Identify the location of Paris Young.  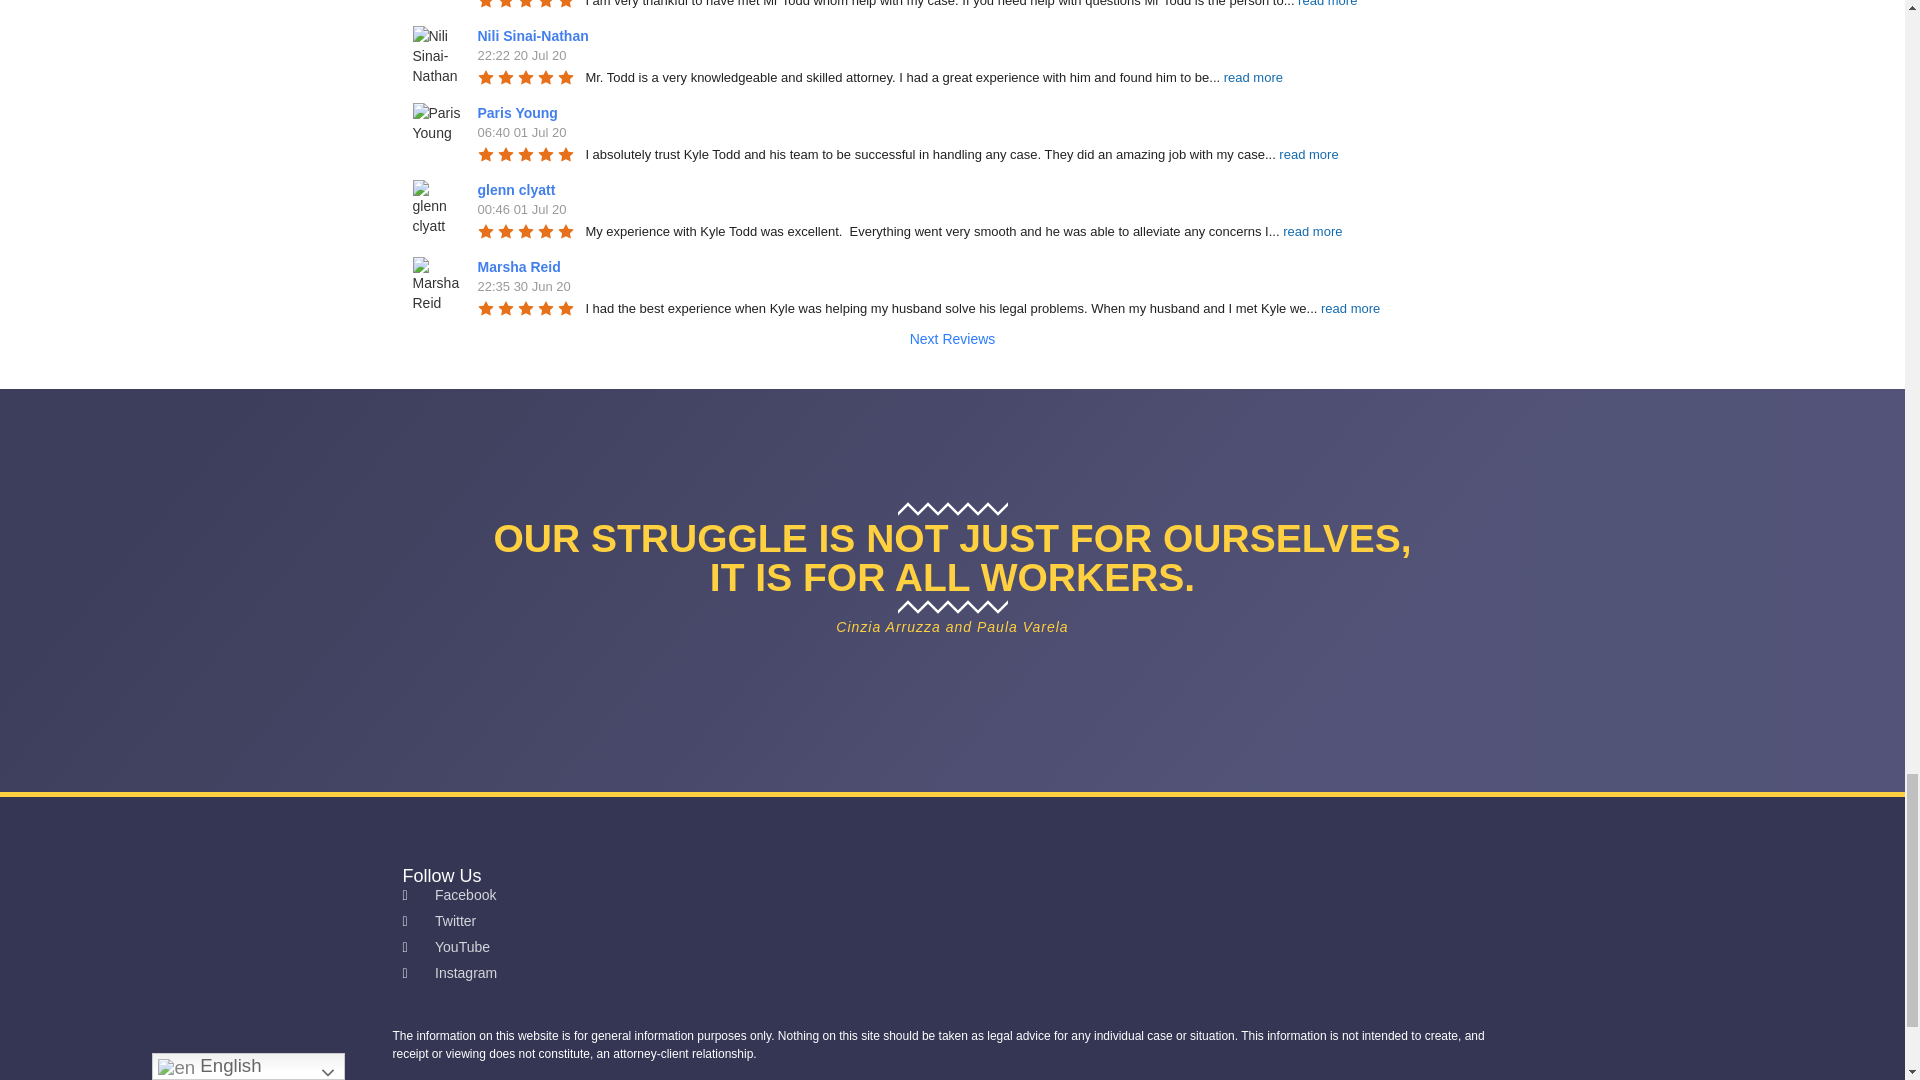
(437, 128).